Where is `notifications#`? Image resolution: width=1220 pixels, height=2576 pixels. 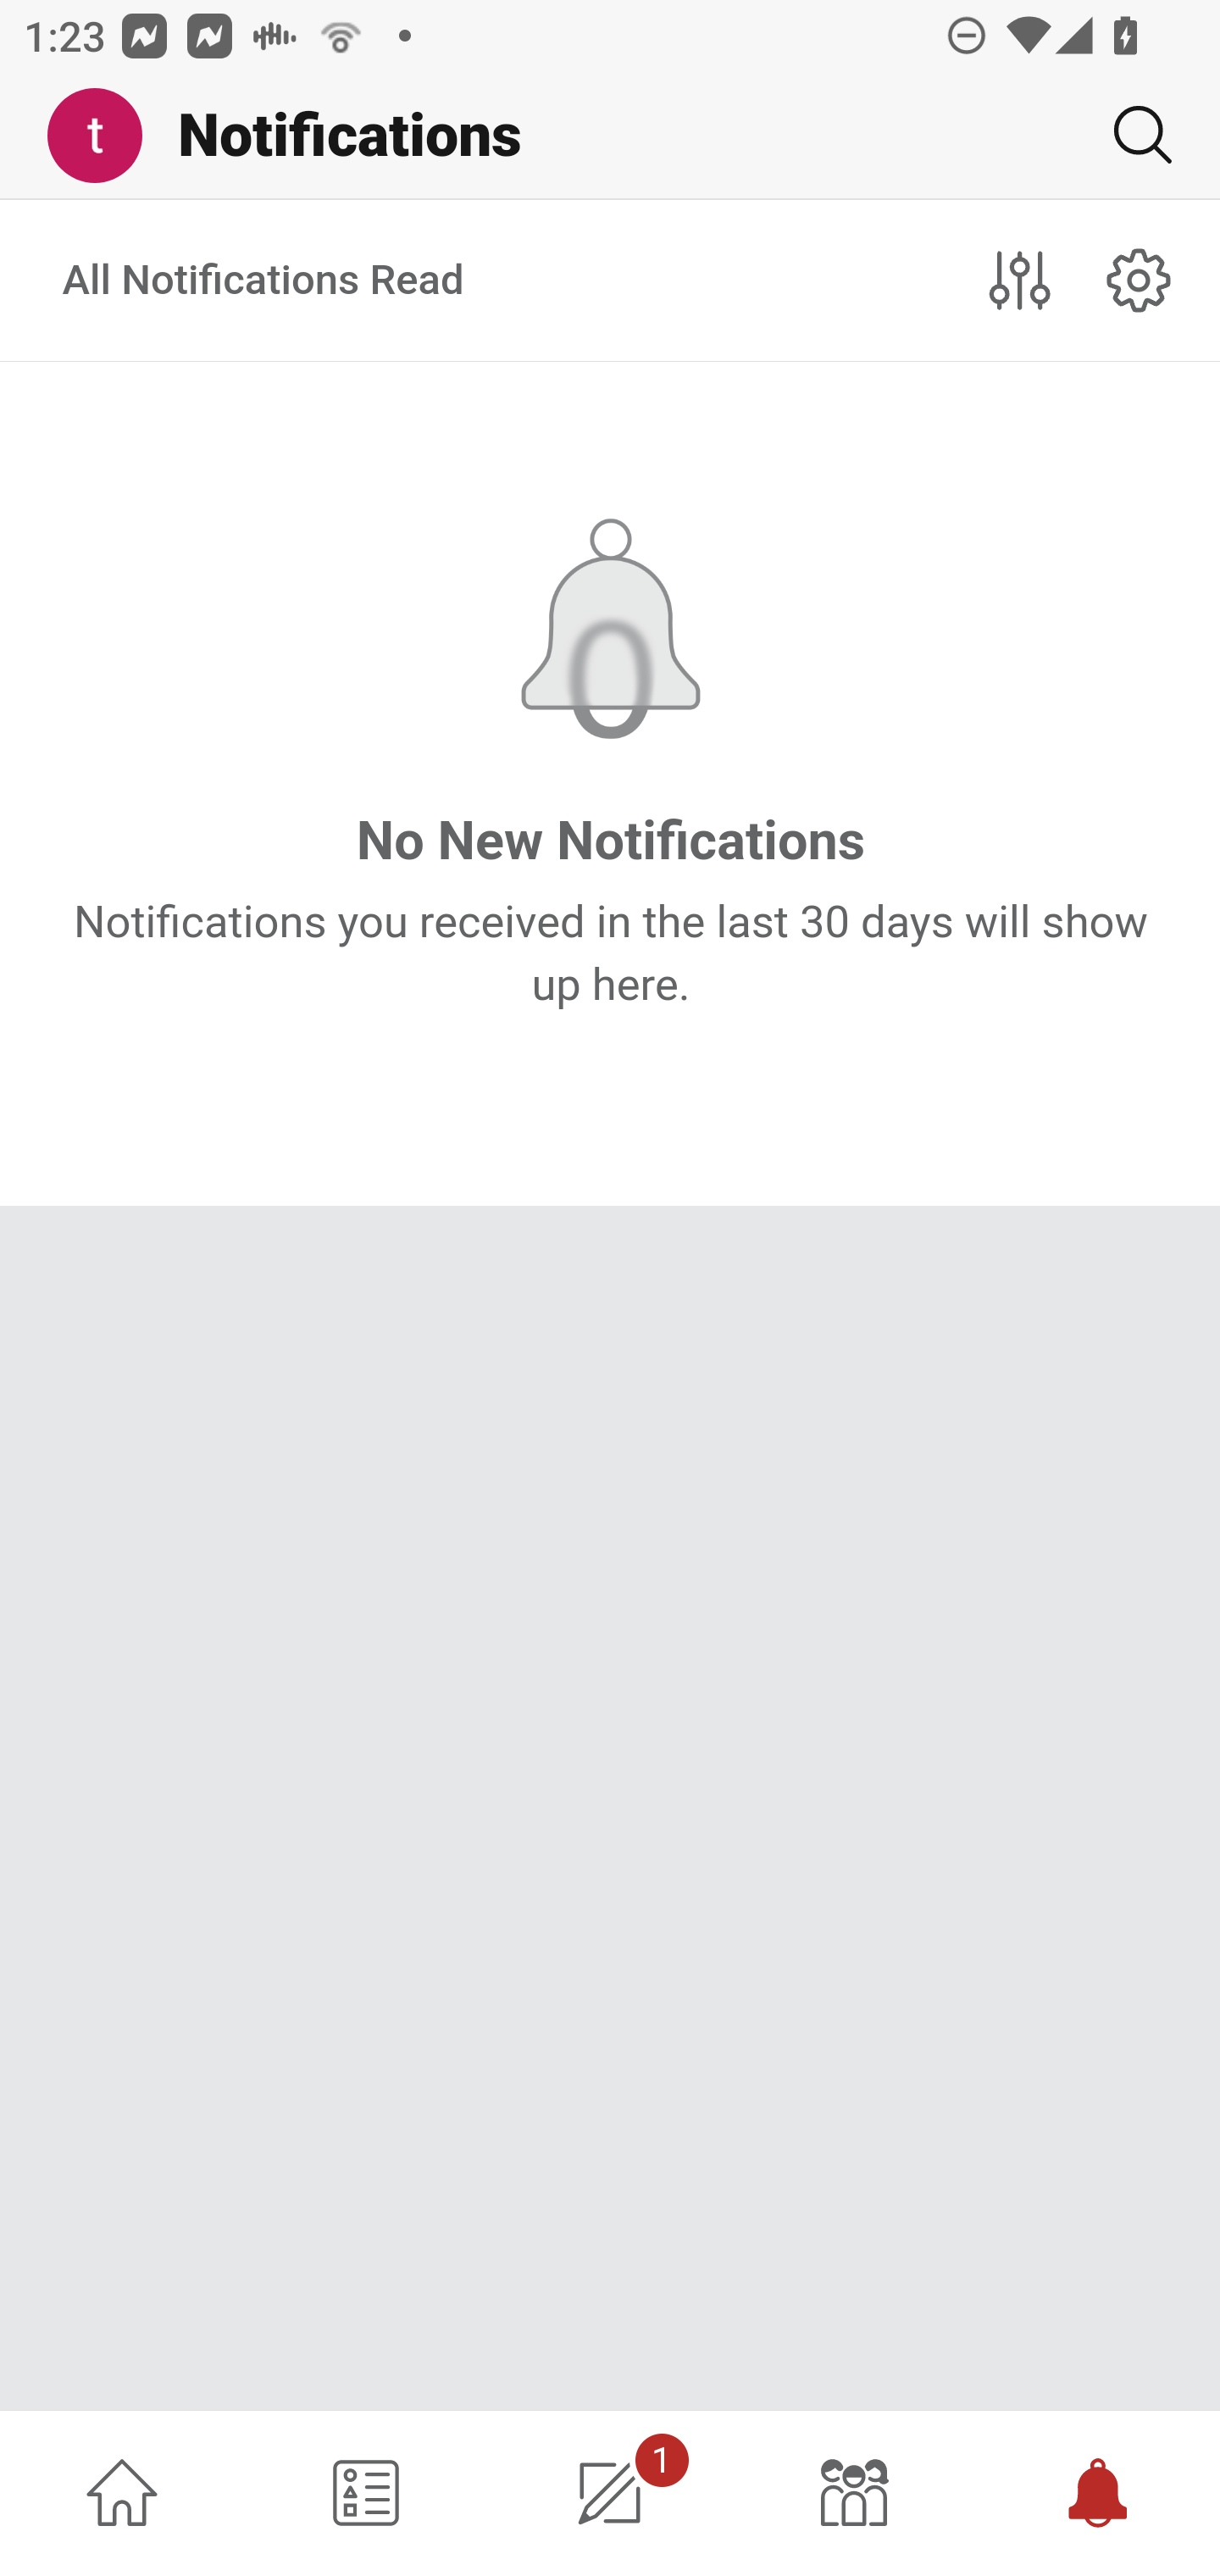 notifications# is located at coordinates (1140, 280).